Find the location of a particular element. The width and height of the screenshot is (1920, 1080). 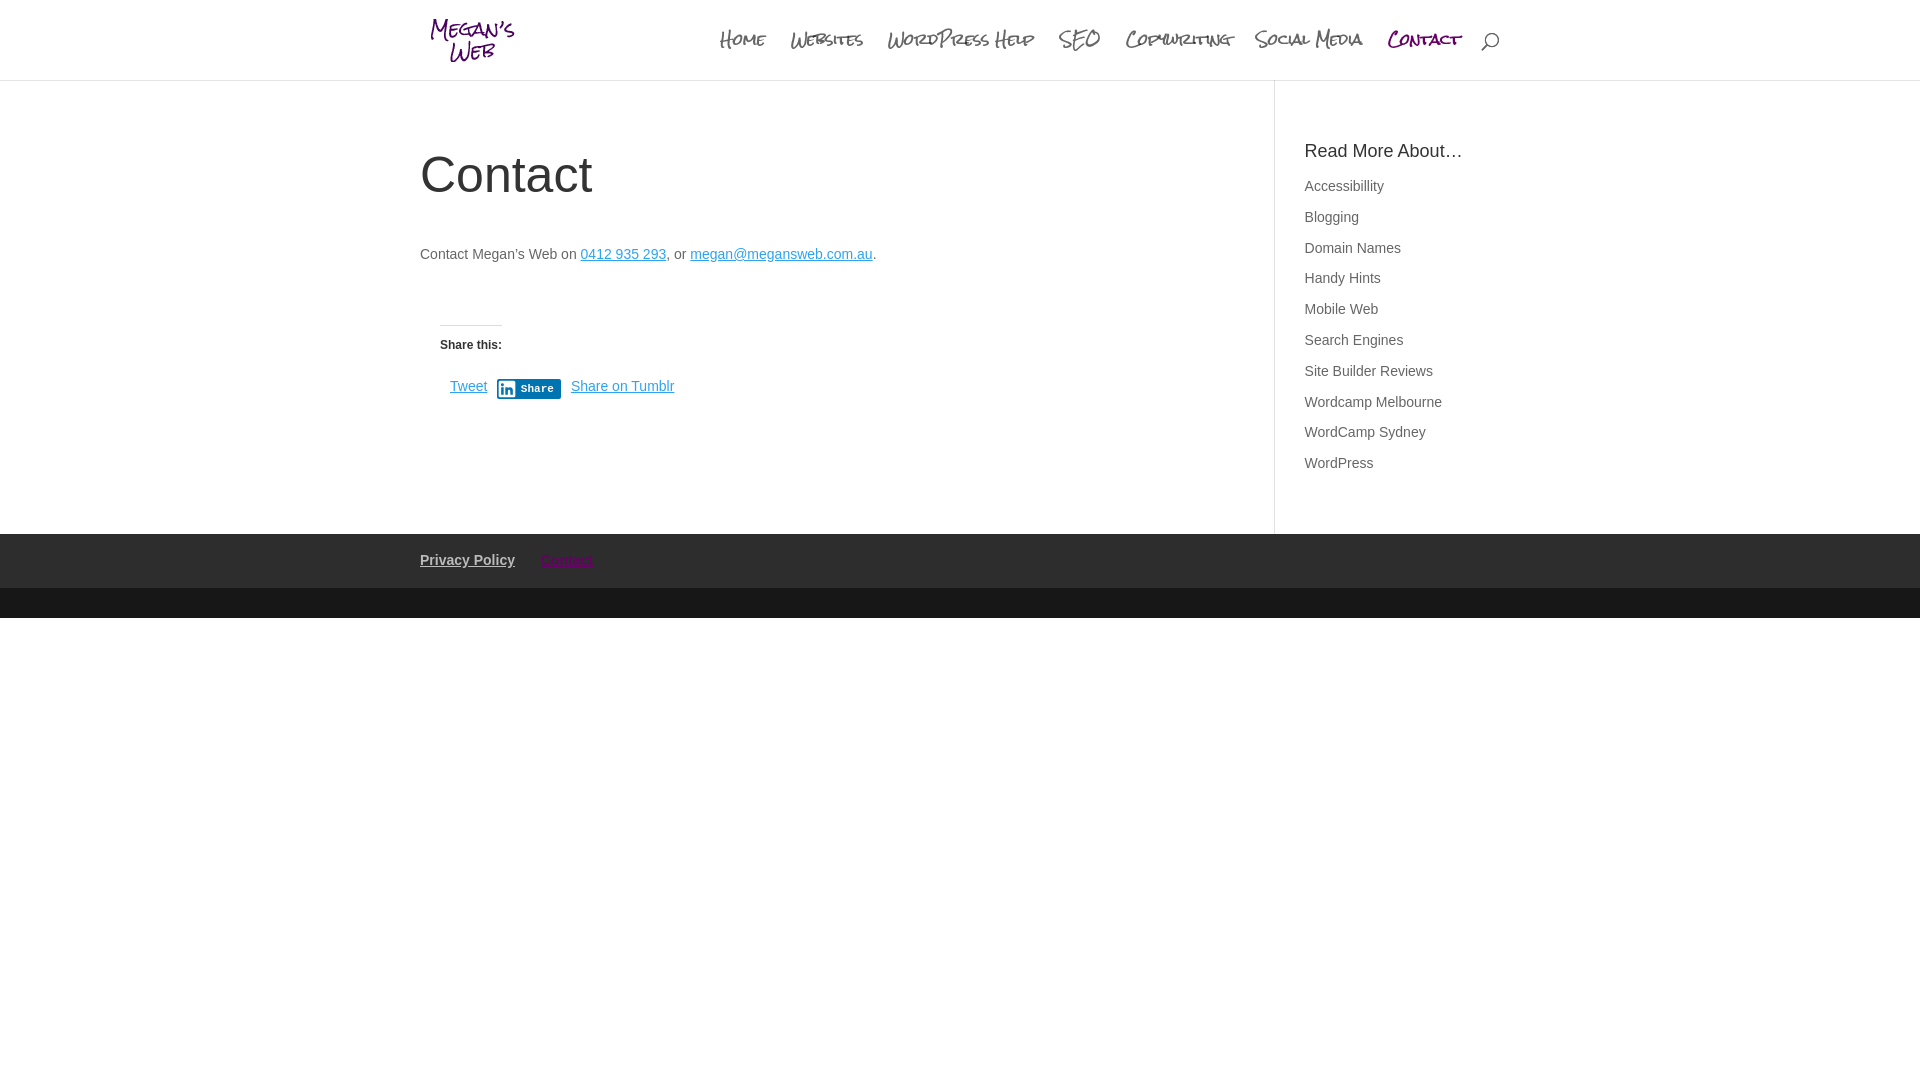

Mobile Web is located at coordinates (1342, 309).